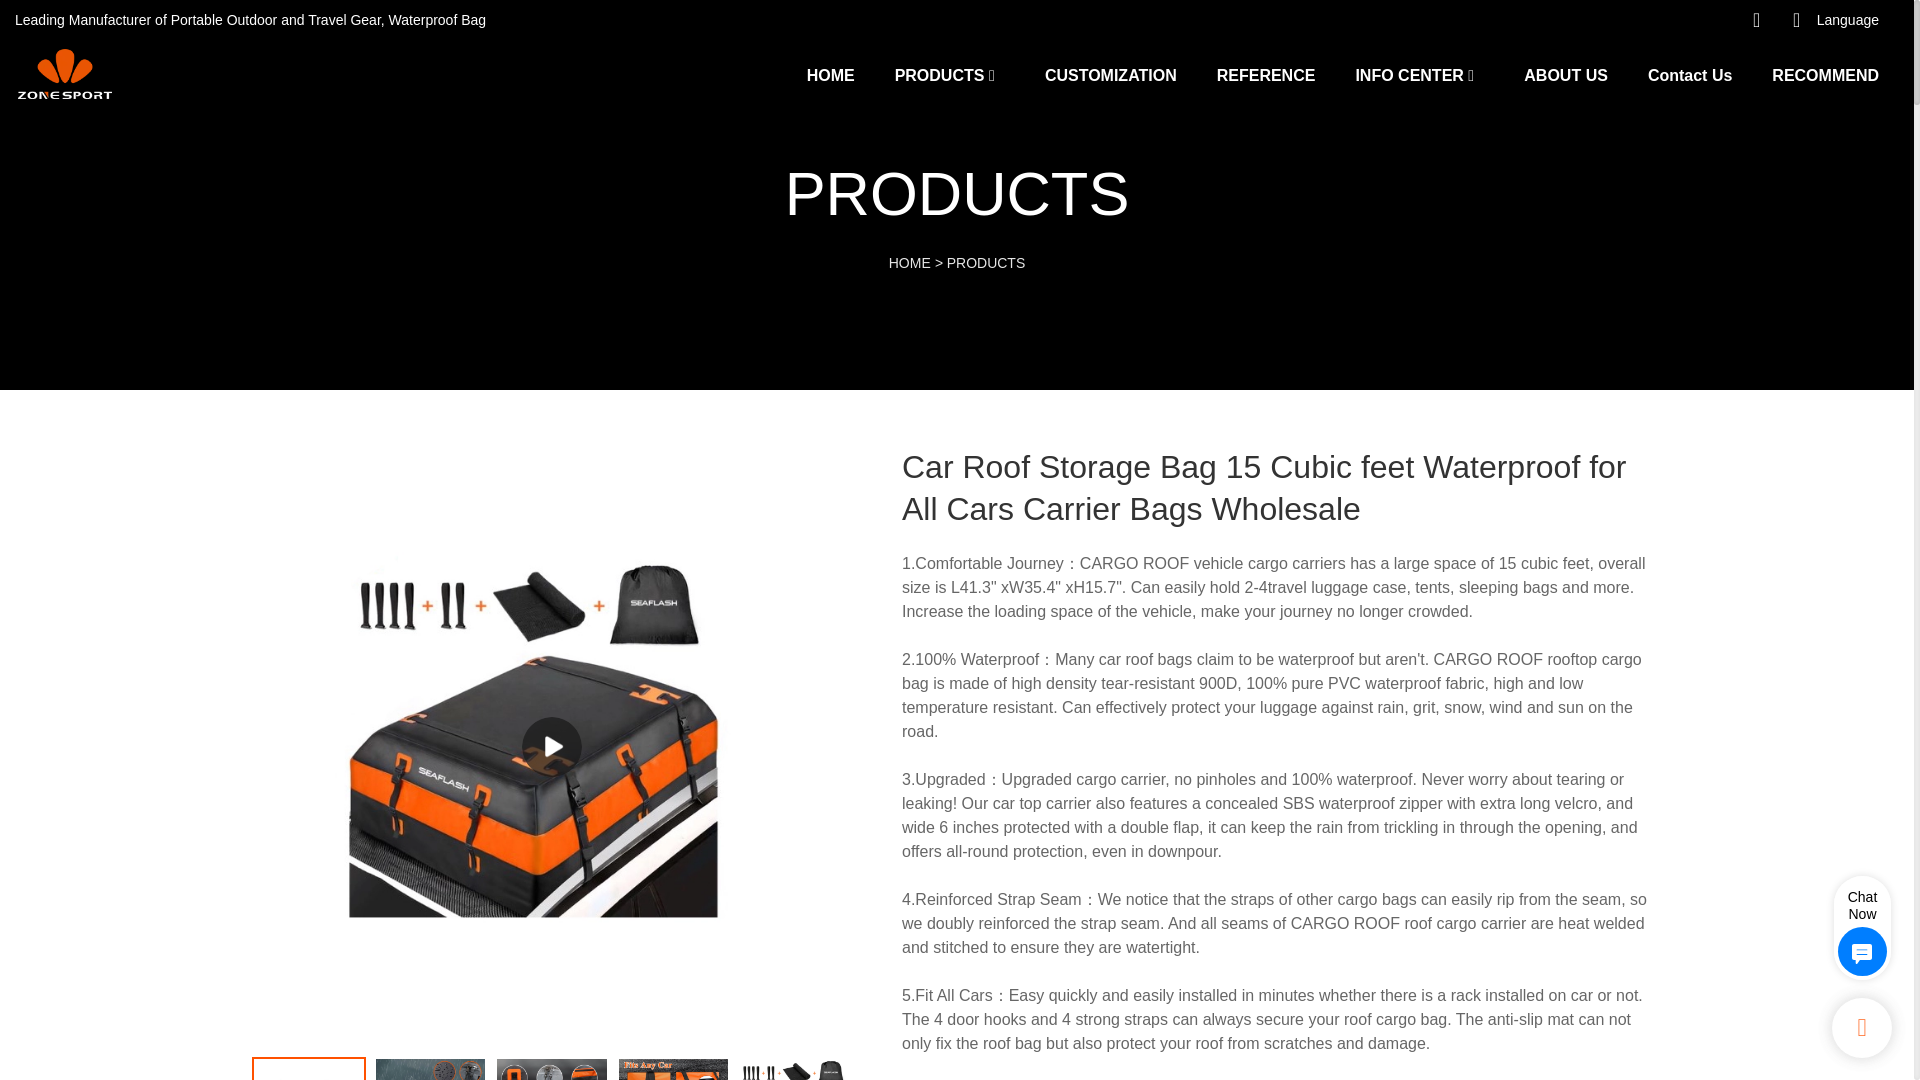 The height and width of the screenshot is (1080, 1920). Describe the element at coordinates (1627, 20) in the screenshot. I see `instagram` at that location.